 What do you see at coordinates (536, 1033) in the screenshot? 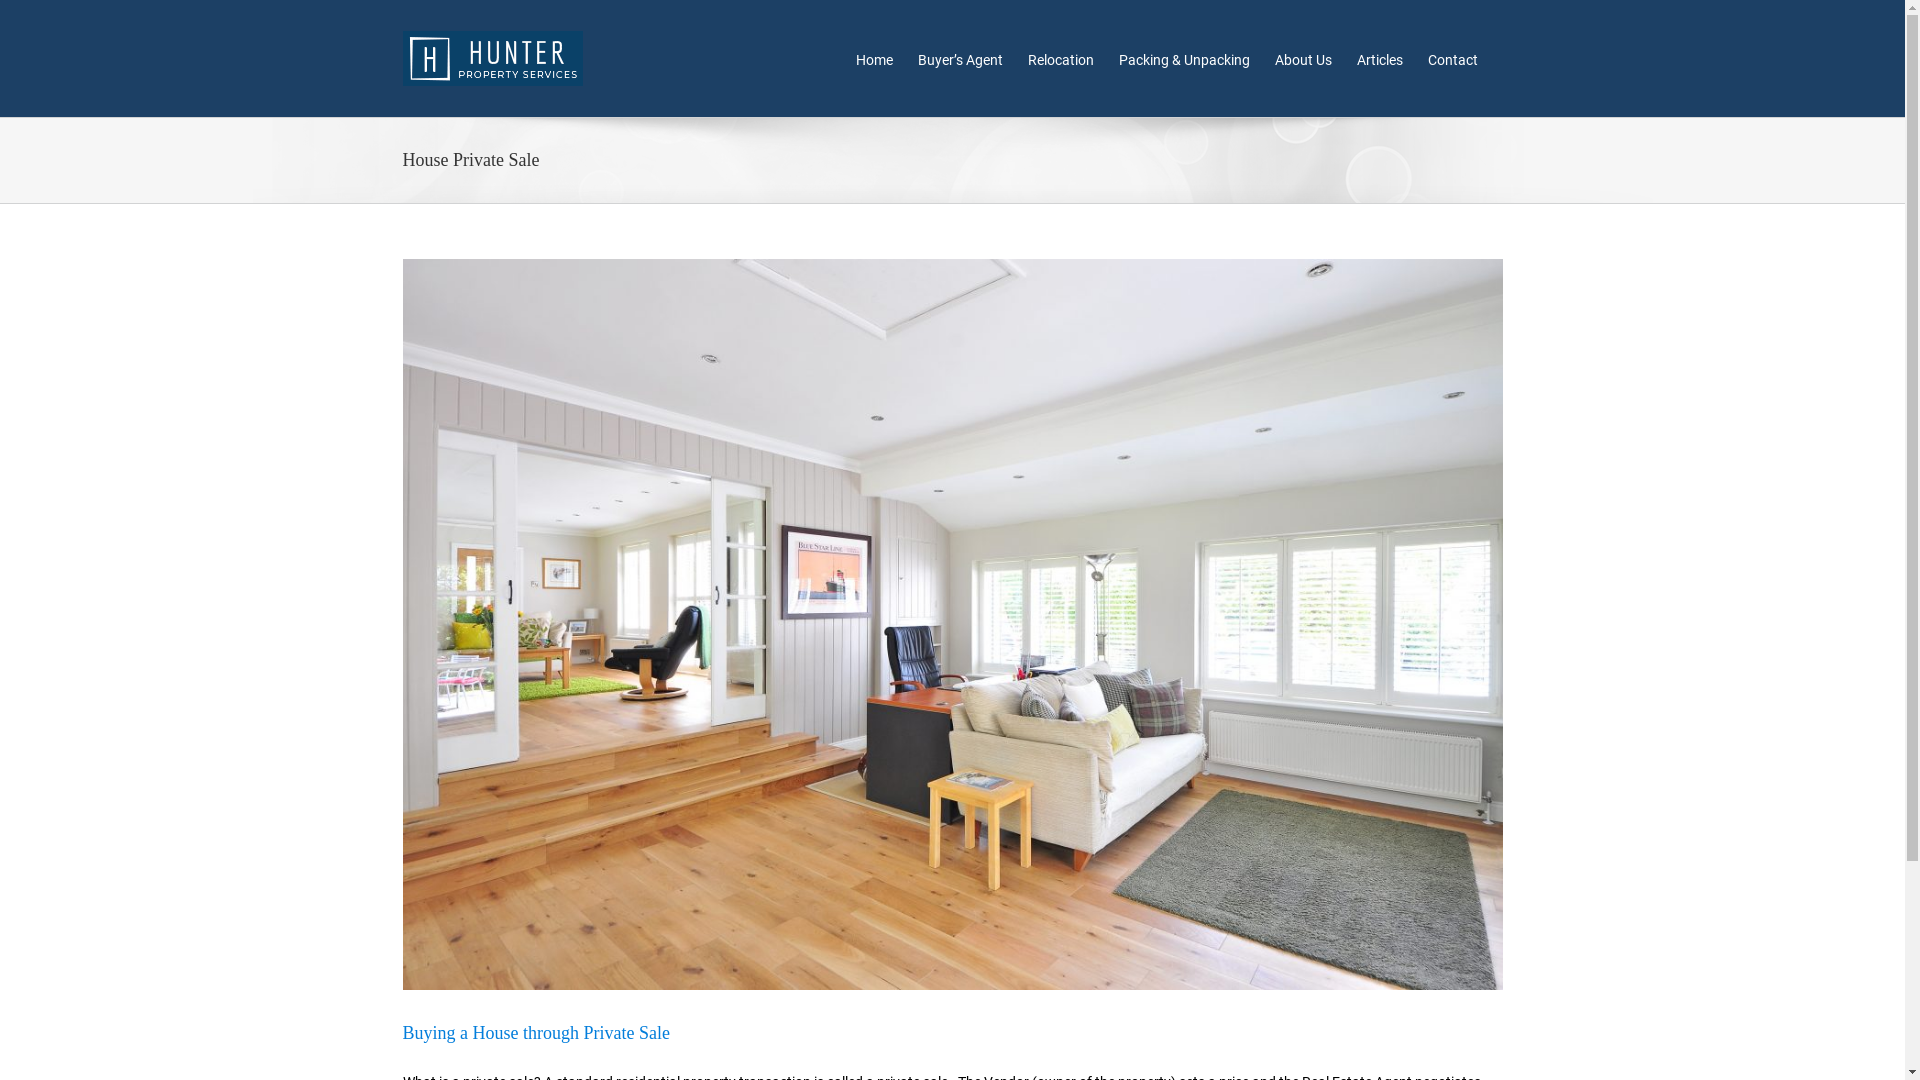
I see `Buying a House through Private Sale` at bounding box center [536, 1033].